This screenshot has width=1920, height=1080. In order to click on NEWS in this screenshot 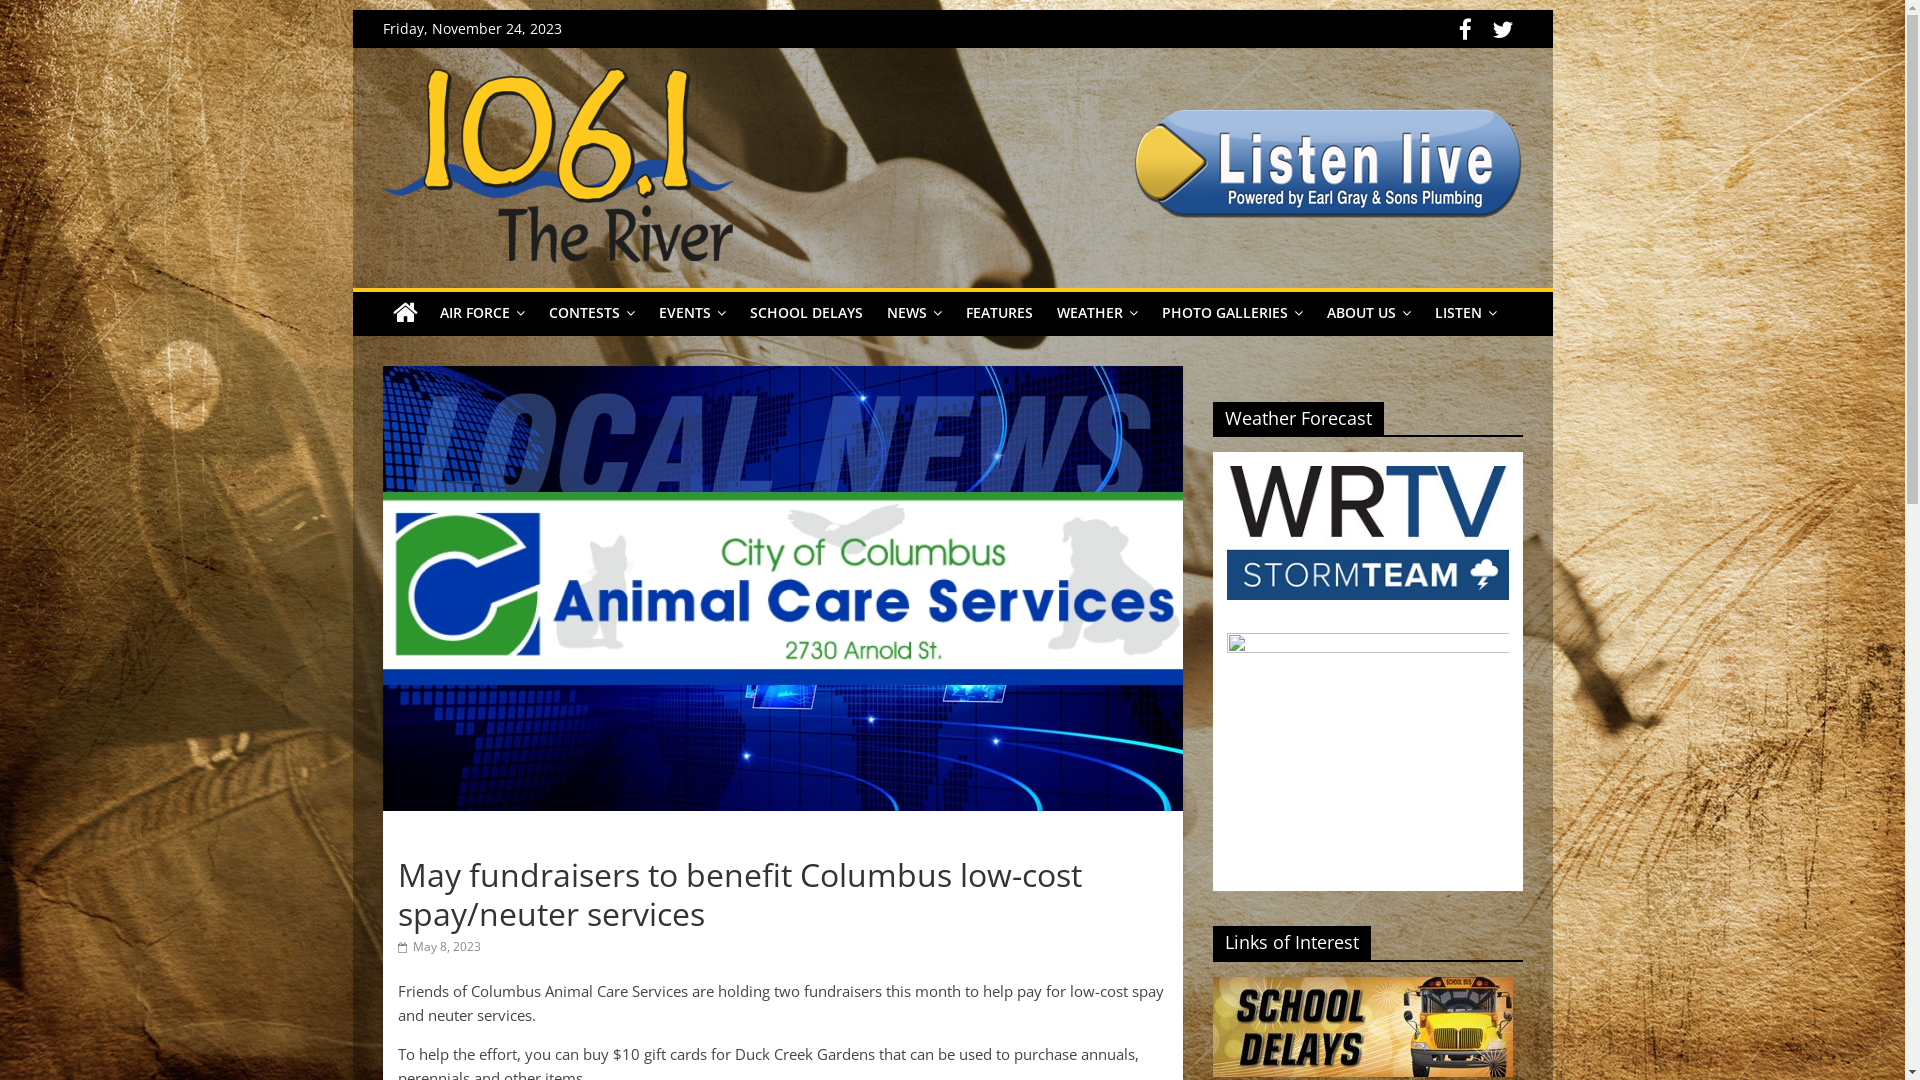, I will do `click(914, 313)`.